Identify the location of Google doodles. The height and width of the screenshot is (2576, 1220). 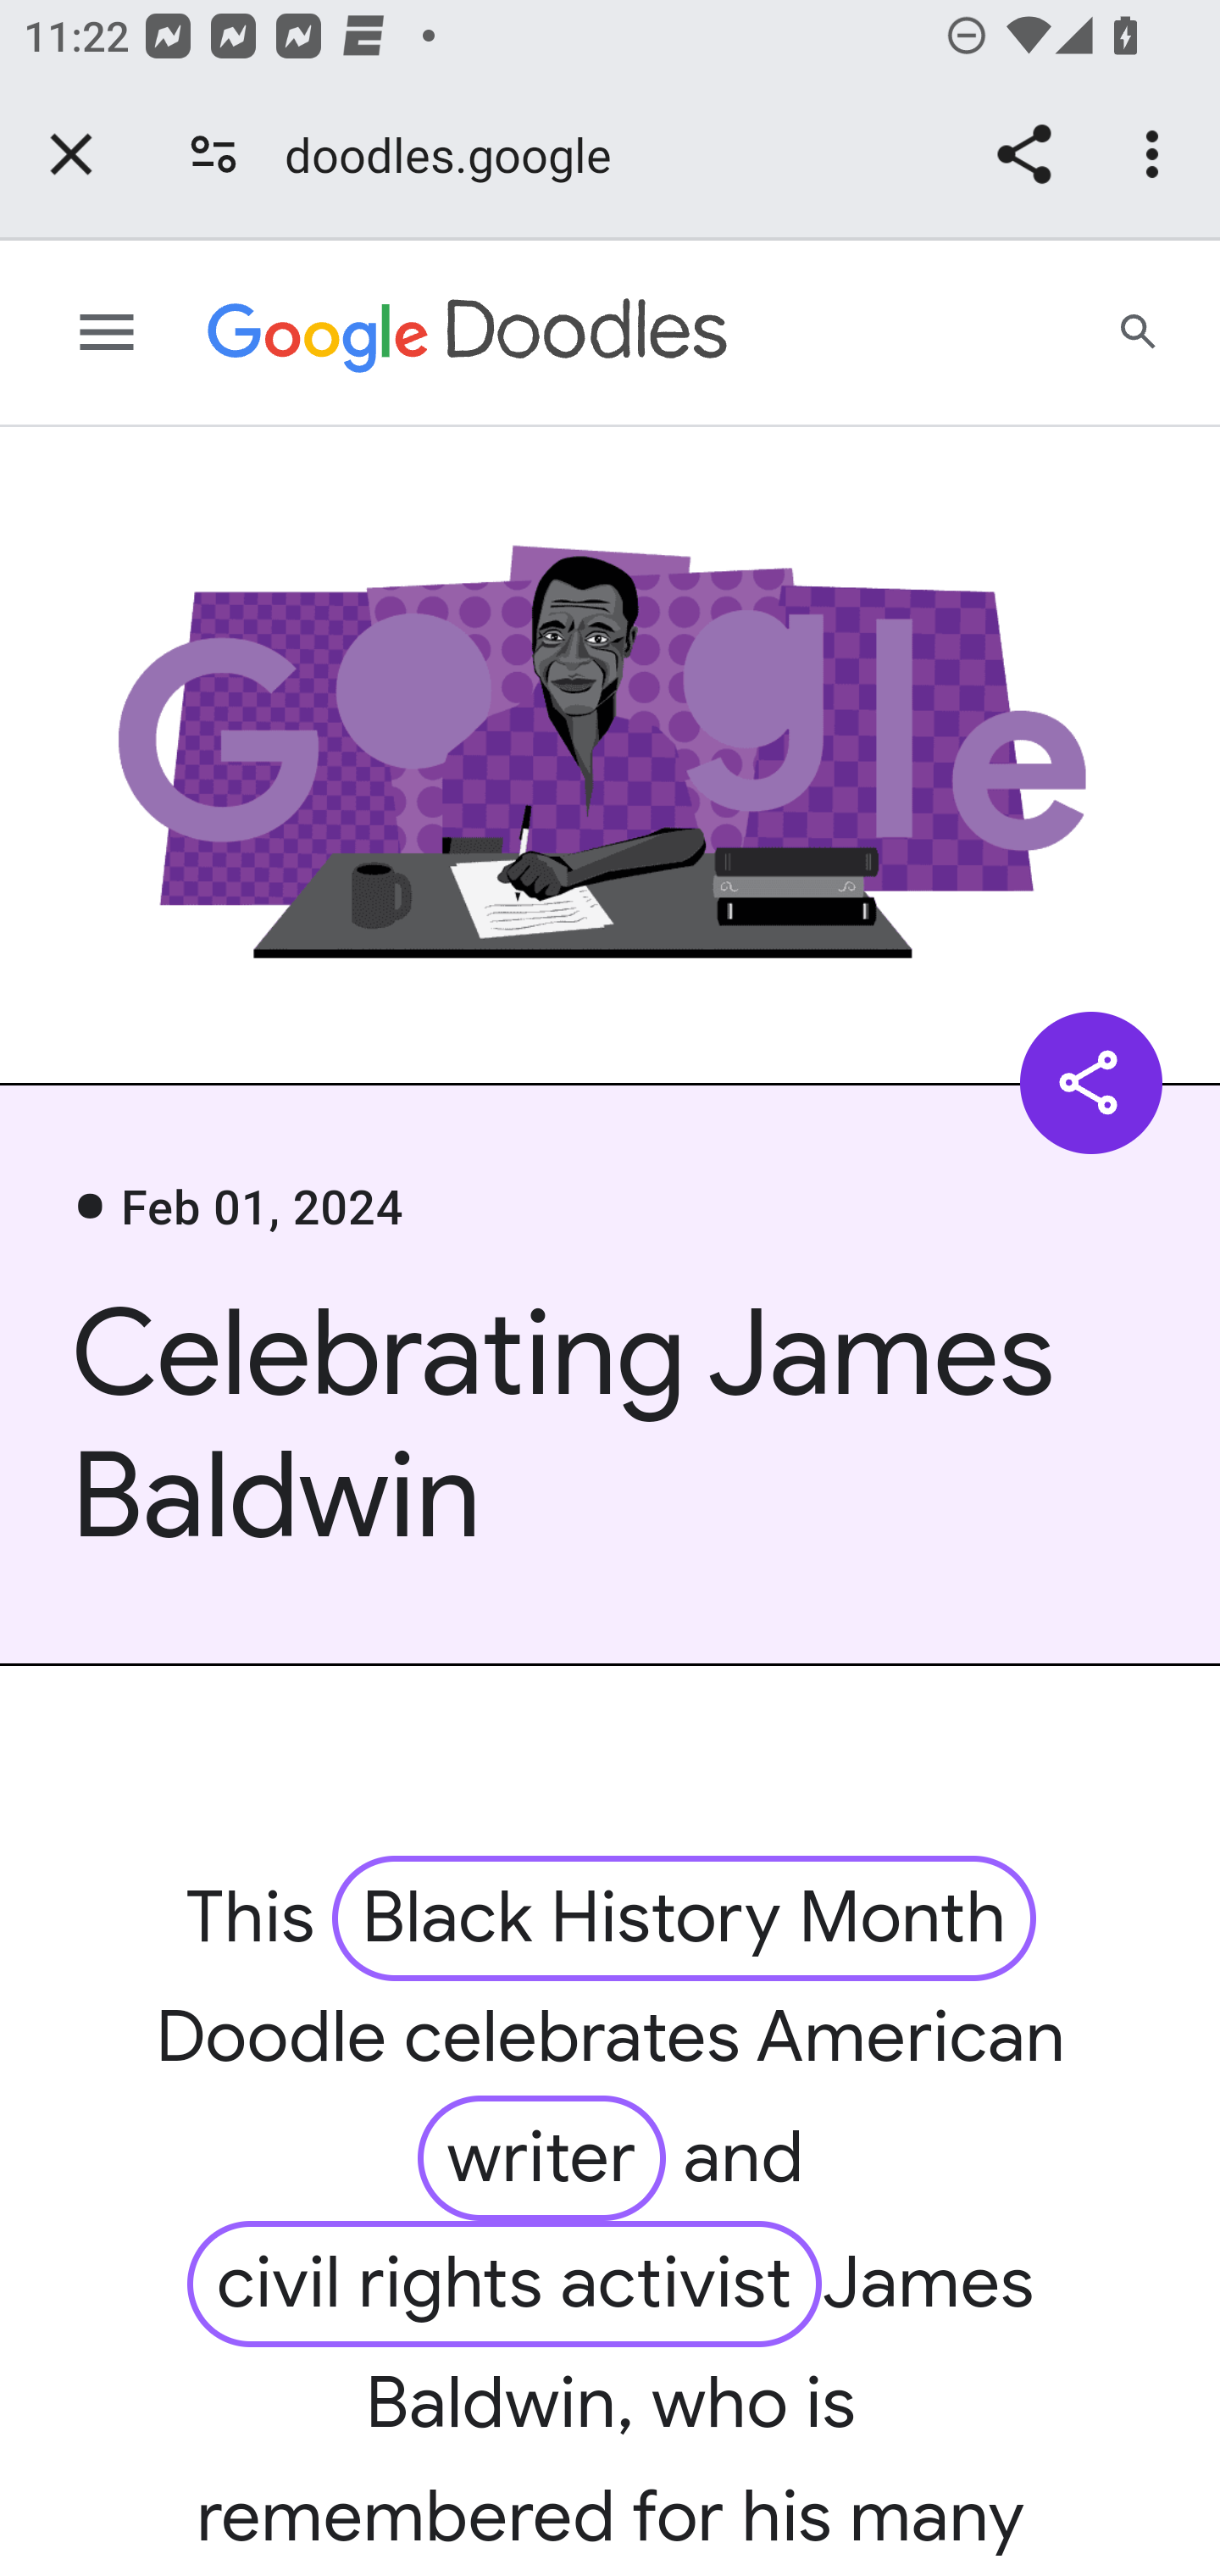
(468, 334).